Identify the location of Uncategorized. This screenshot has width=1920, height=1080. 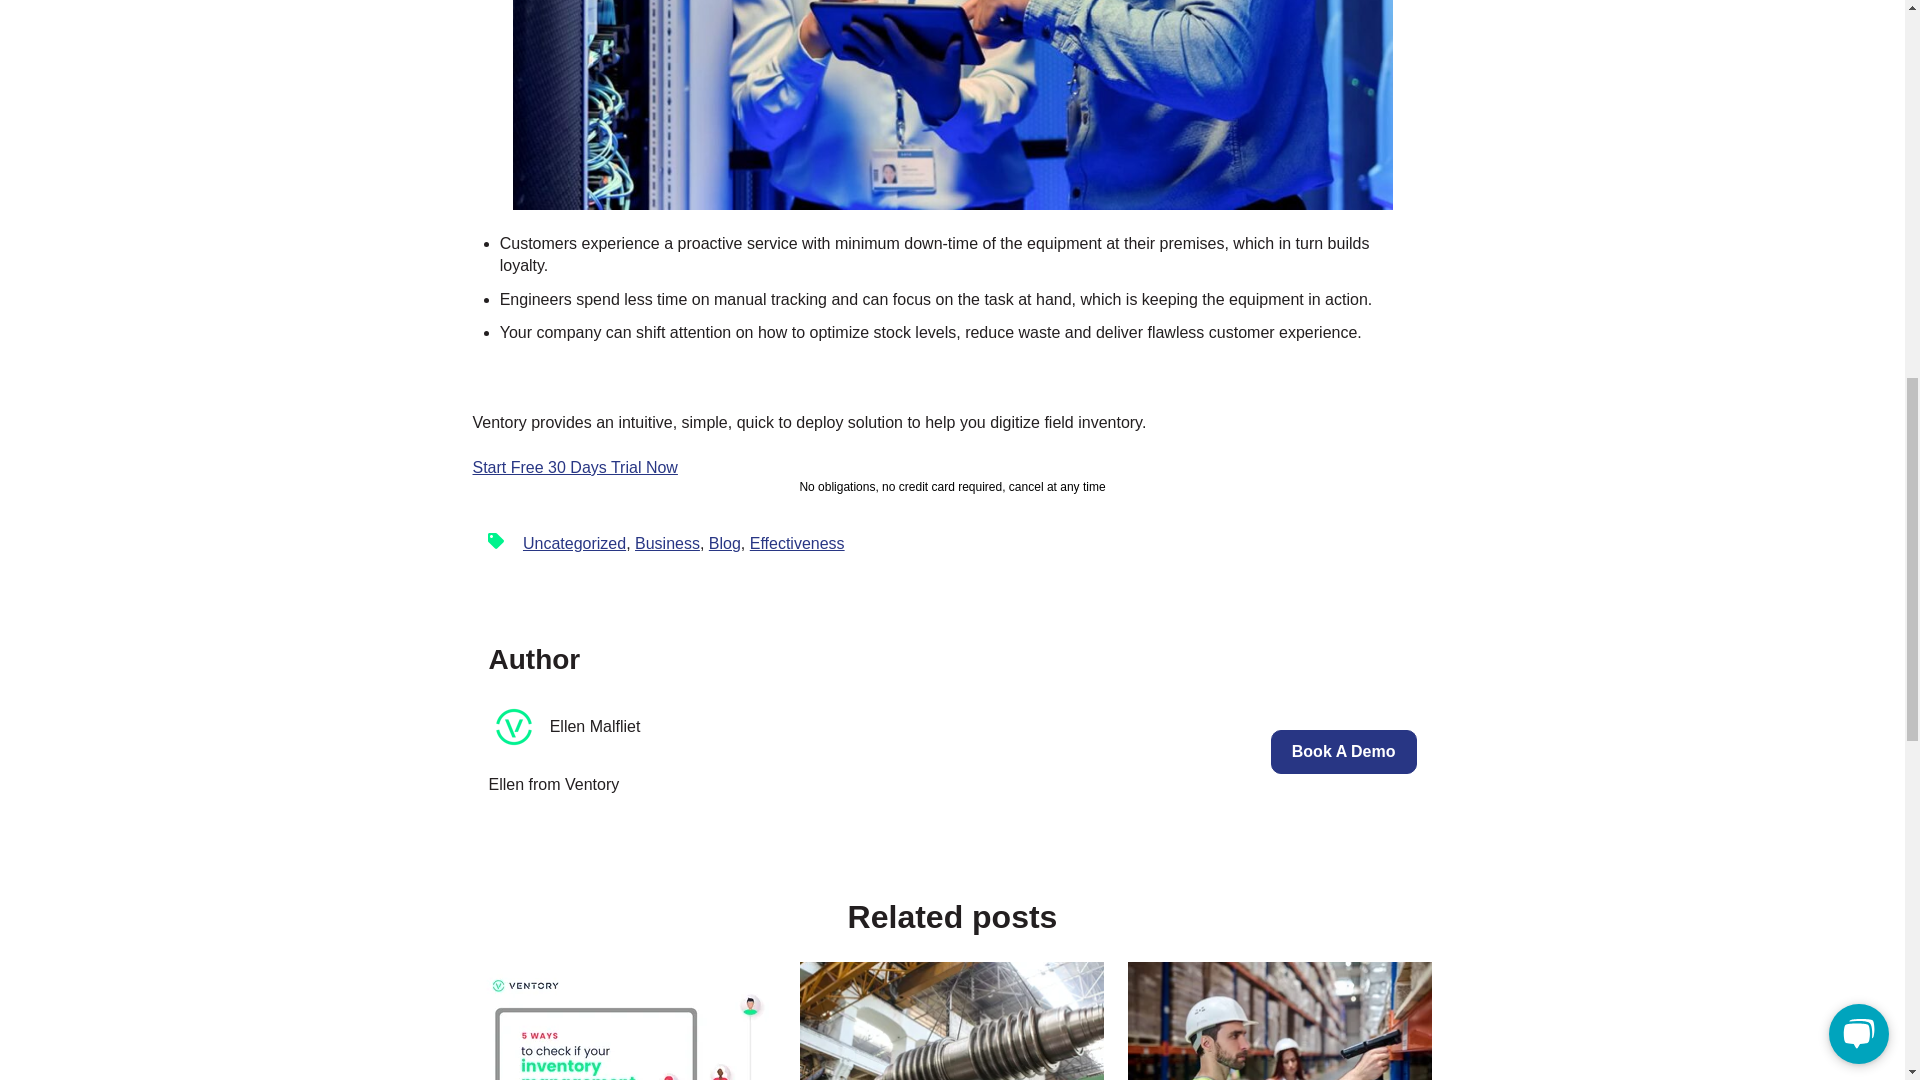
(574, 542).